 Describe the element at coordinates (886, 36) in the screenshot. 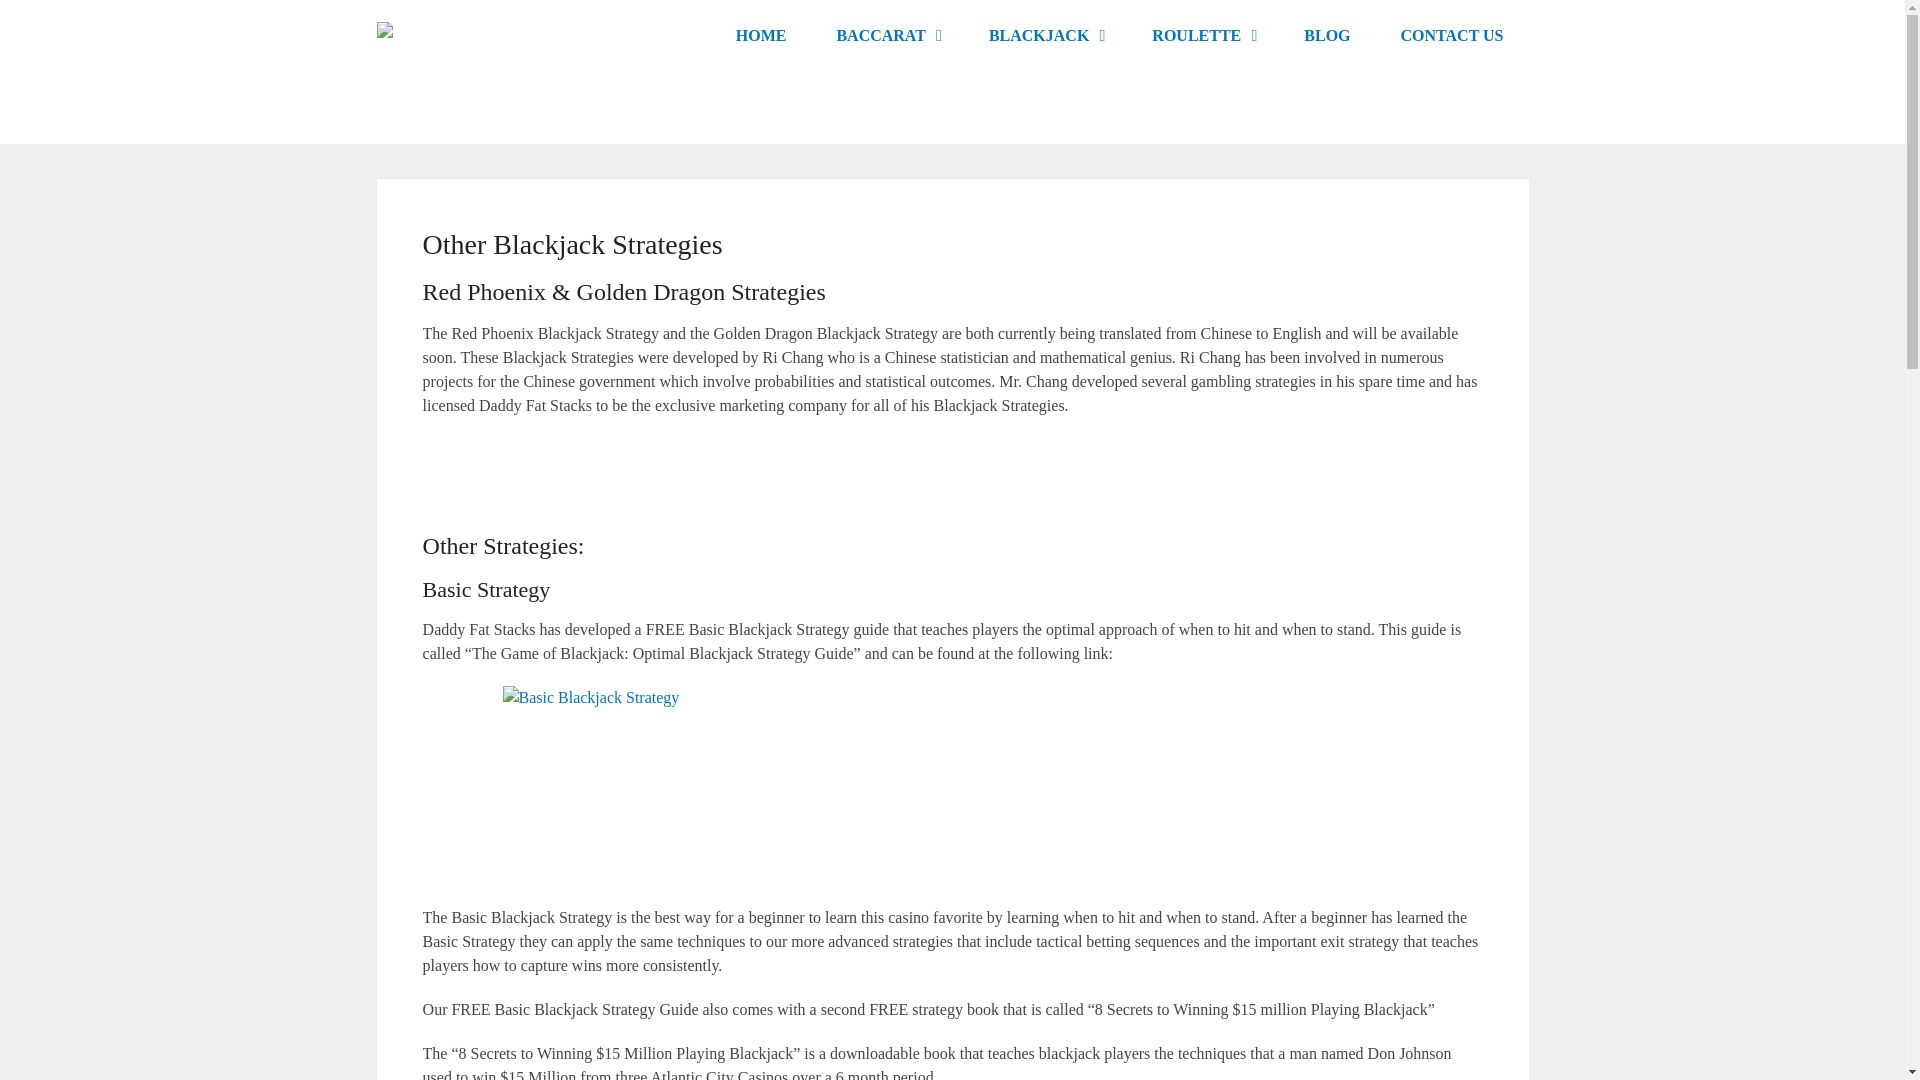

I see `BACCARAT` at that location.